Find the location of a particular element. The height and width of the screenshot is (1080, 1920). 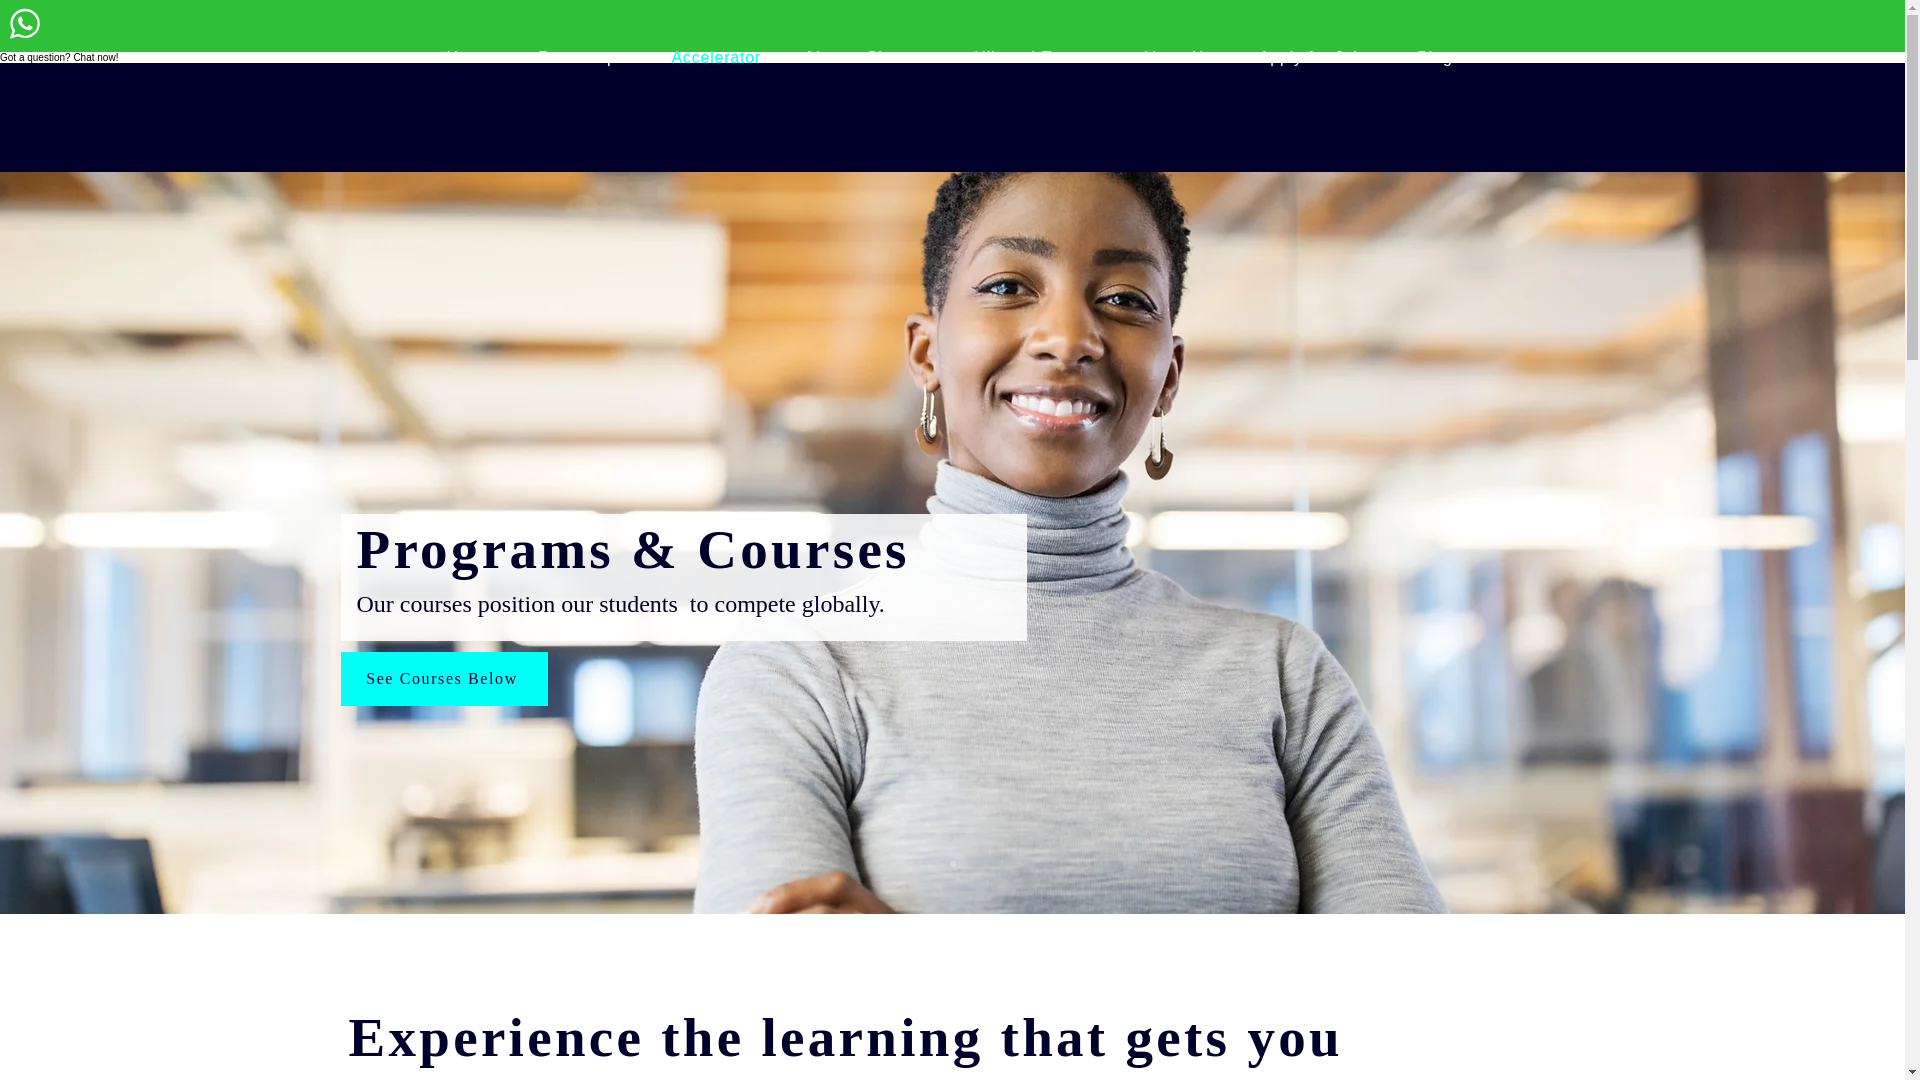

Blog is located at coordinates (1438, 58).